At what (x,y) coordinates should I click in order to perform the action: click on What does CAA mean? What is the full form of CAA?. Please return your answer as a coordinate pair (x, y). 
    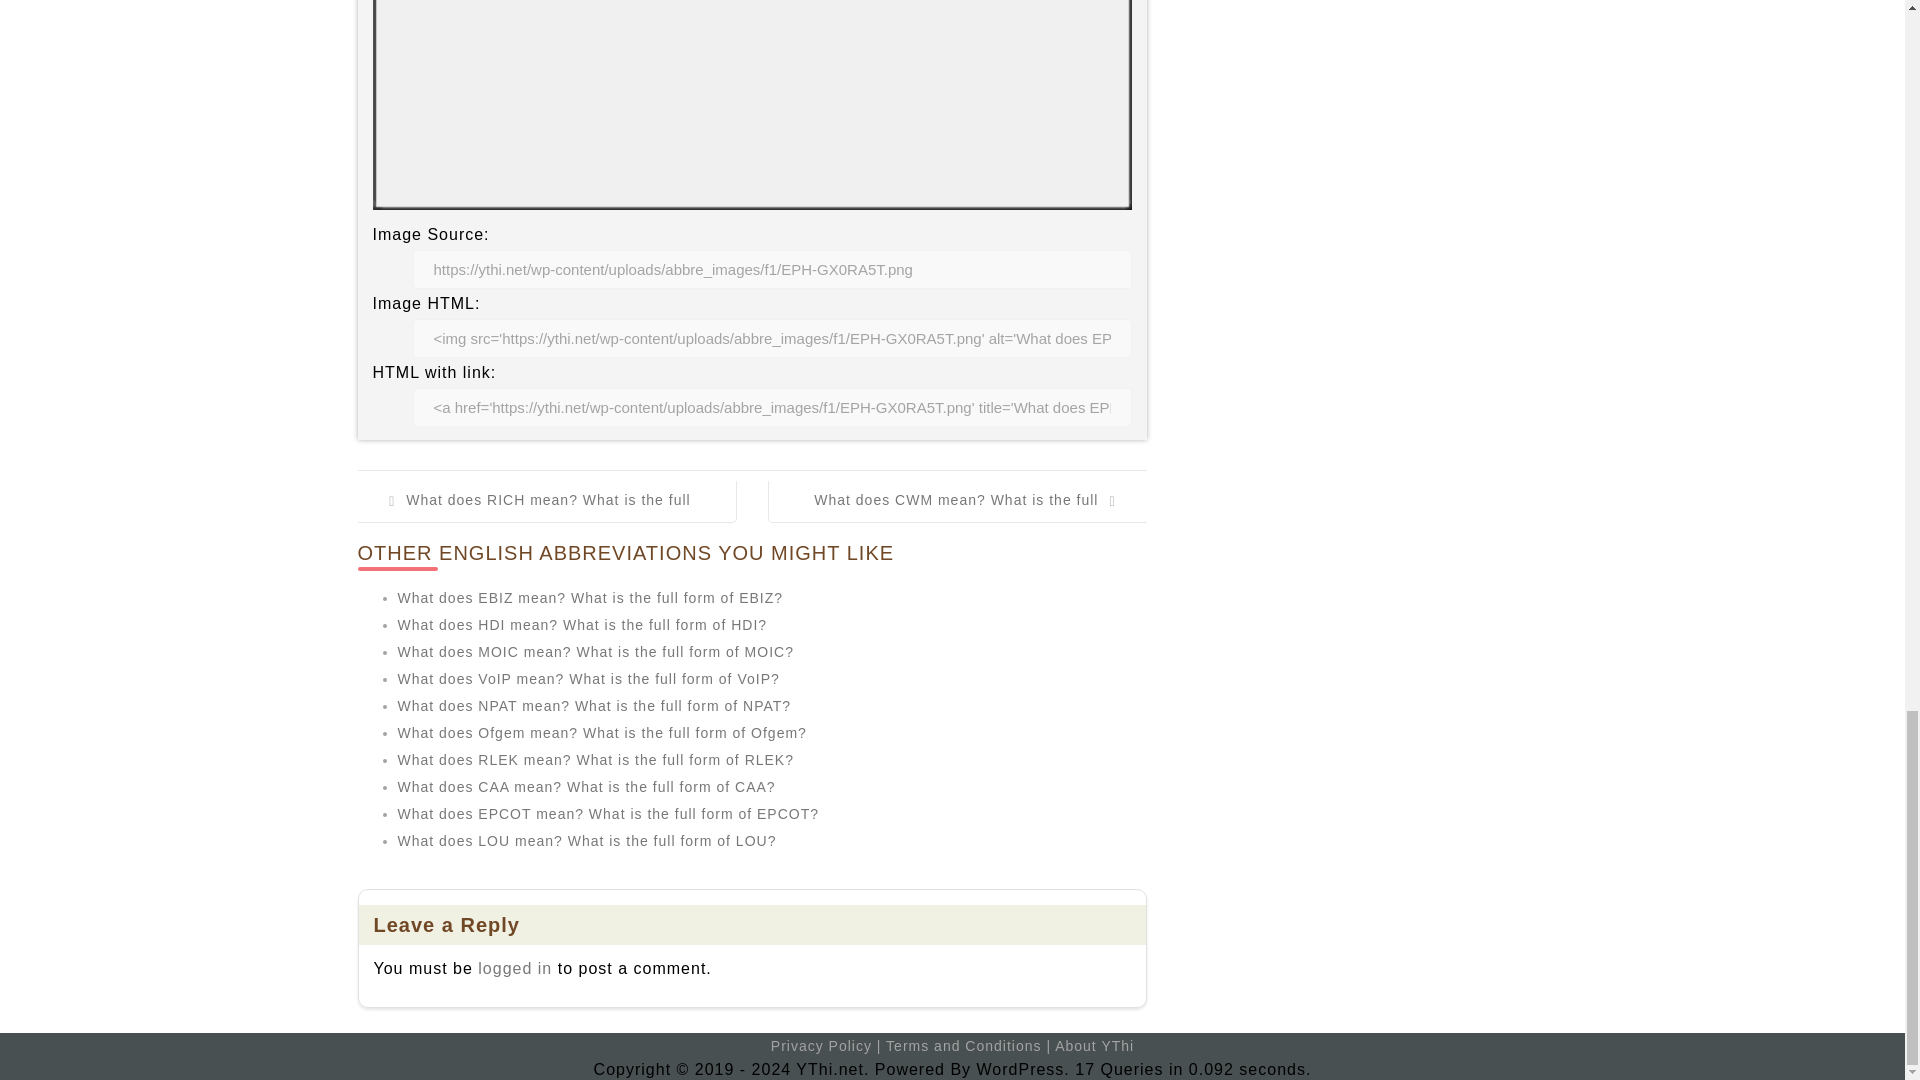
    Looking at the image, I should click on (586, 786).